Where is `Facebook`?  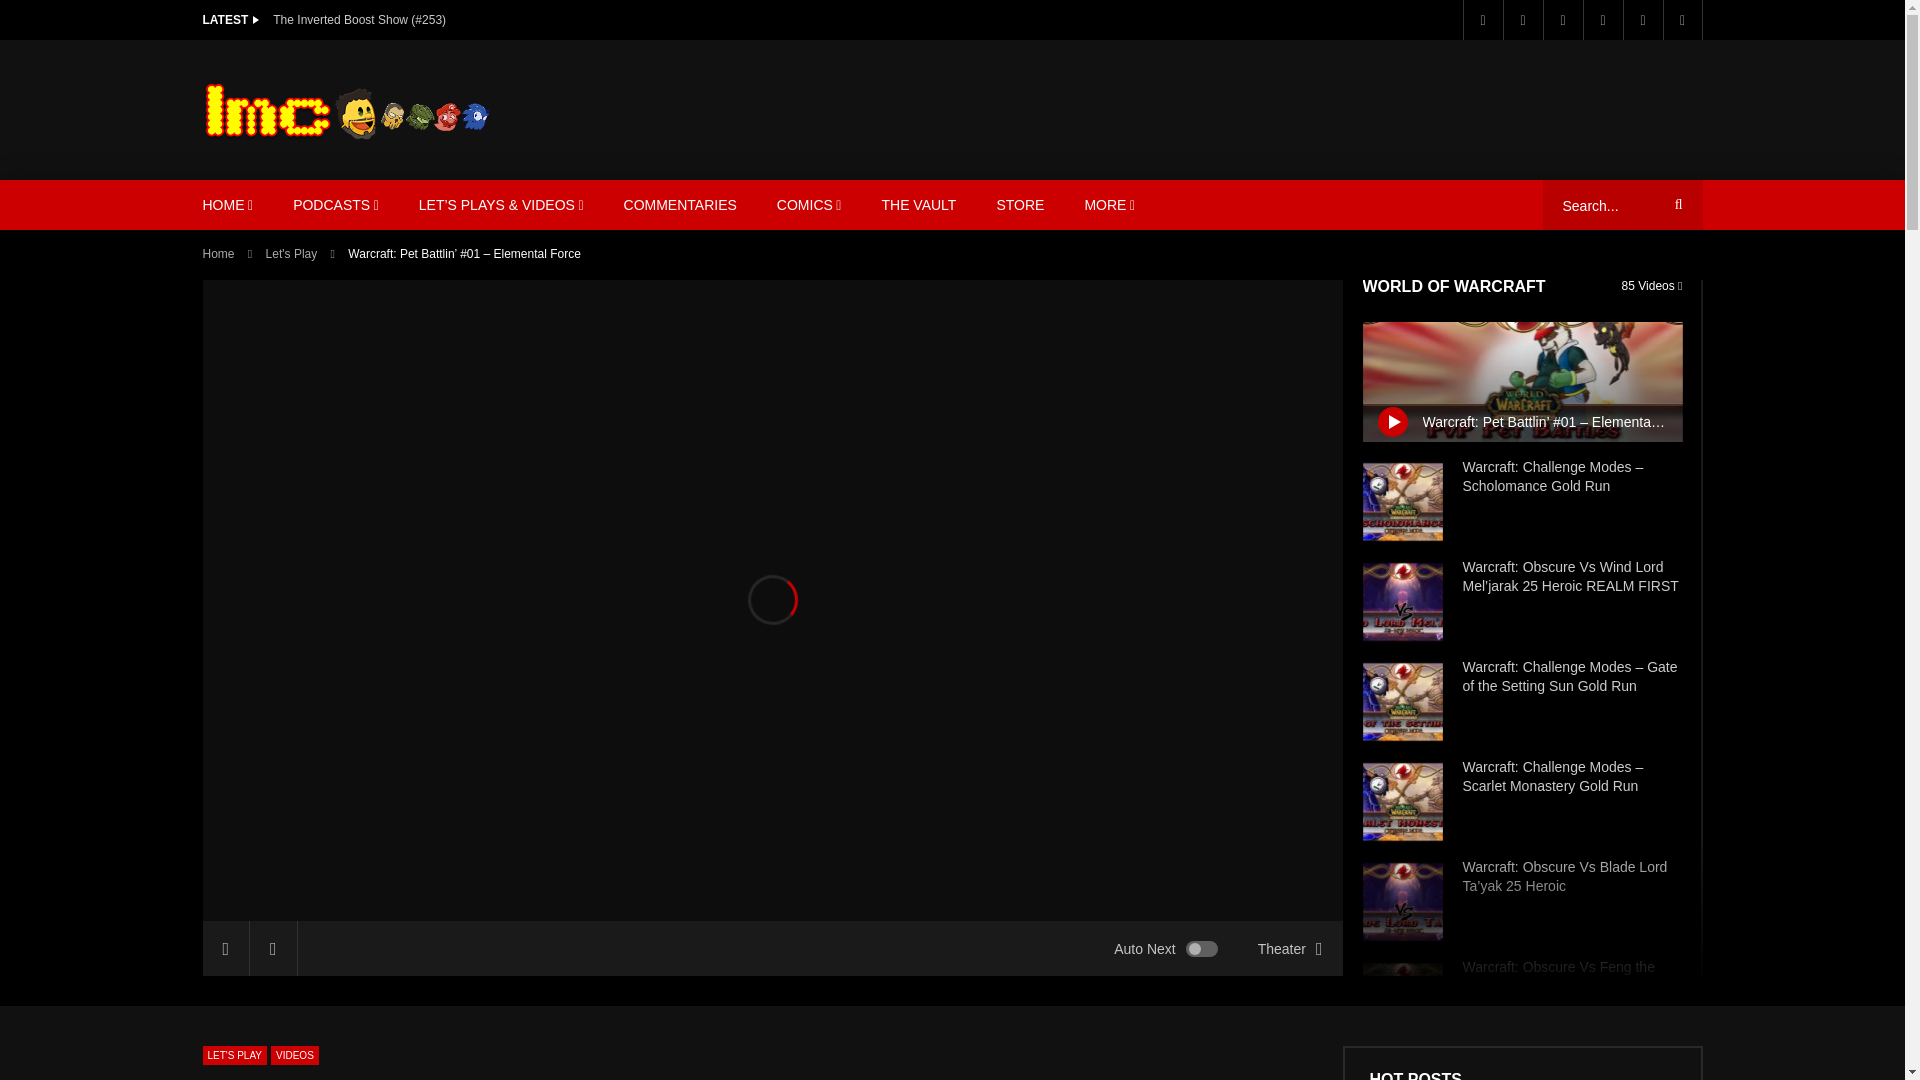
Facebook is located at coordinates (1481, 20).